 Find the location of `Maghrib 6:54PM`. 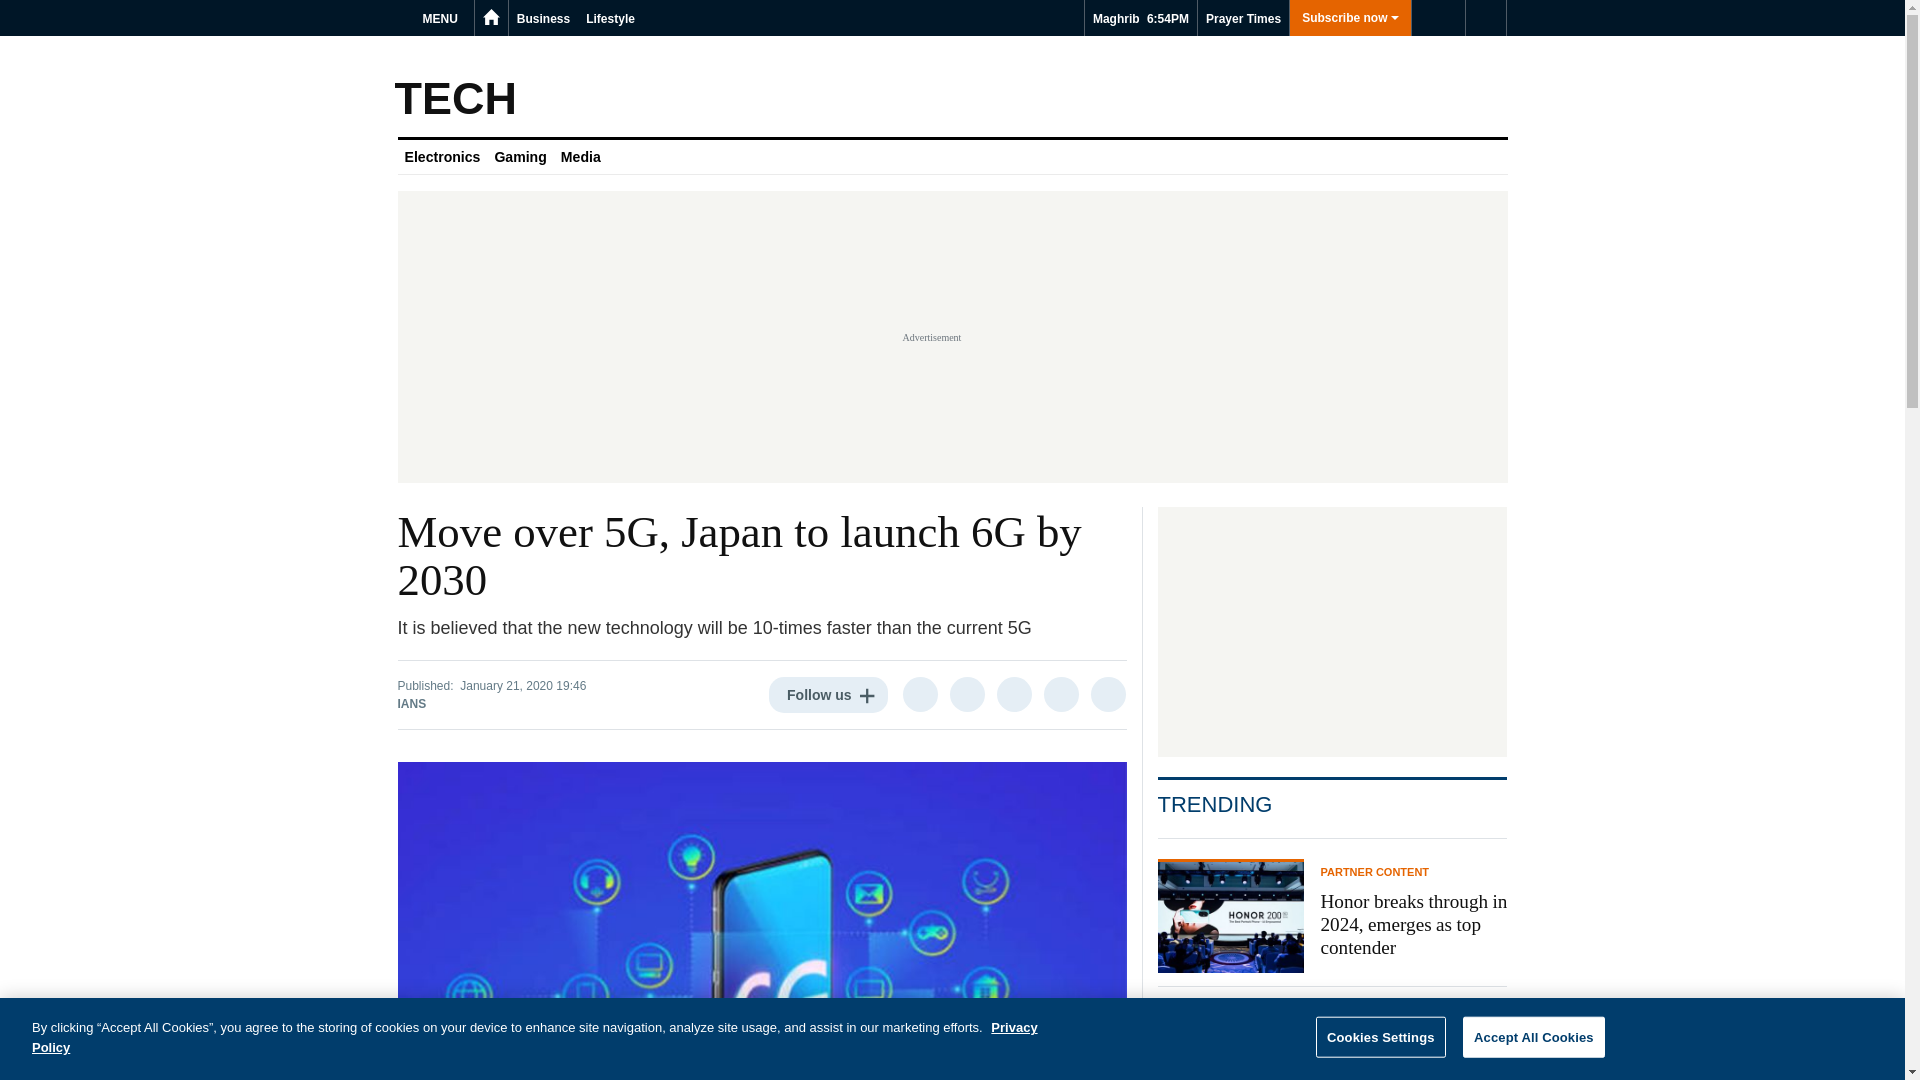

Maghrib 6:54PM is located at coordinates (1140, 18).